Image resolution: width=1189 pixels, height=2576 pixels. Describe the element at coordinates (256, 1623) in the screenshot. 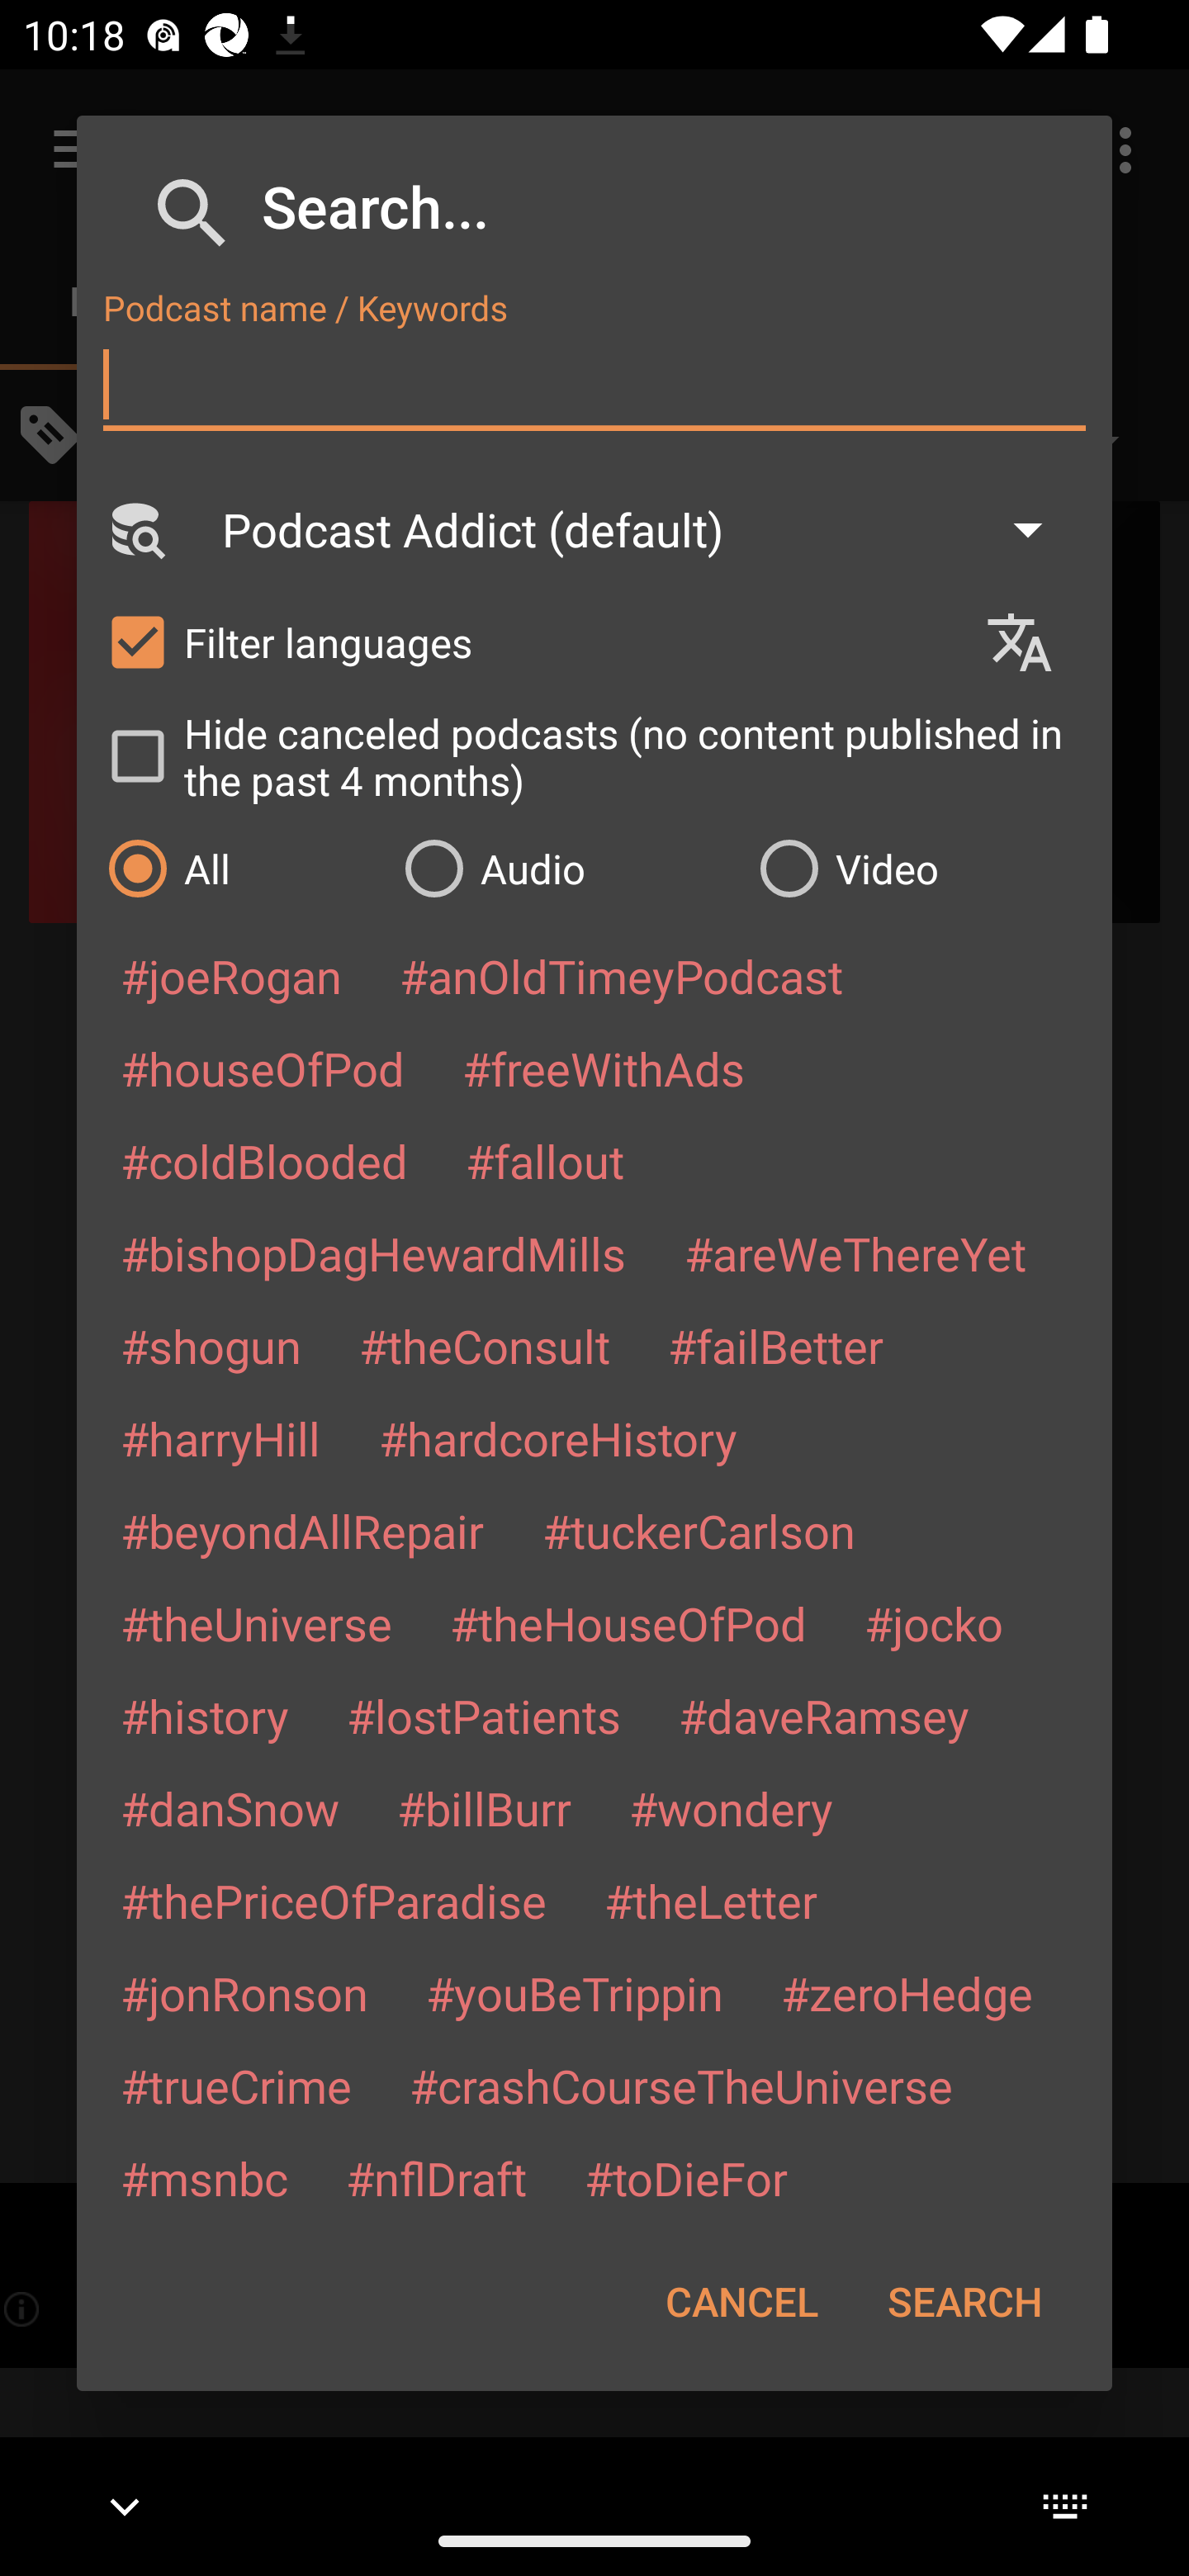

I see `#theUniverse` at that location.